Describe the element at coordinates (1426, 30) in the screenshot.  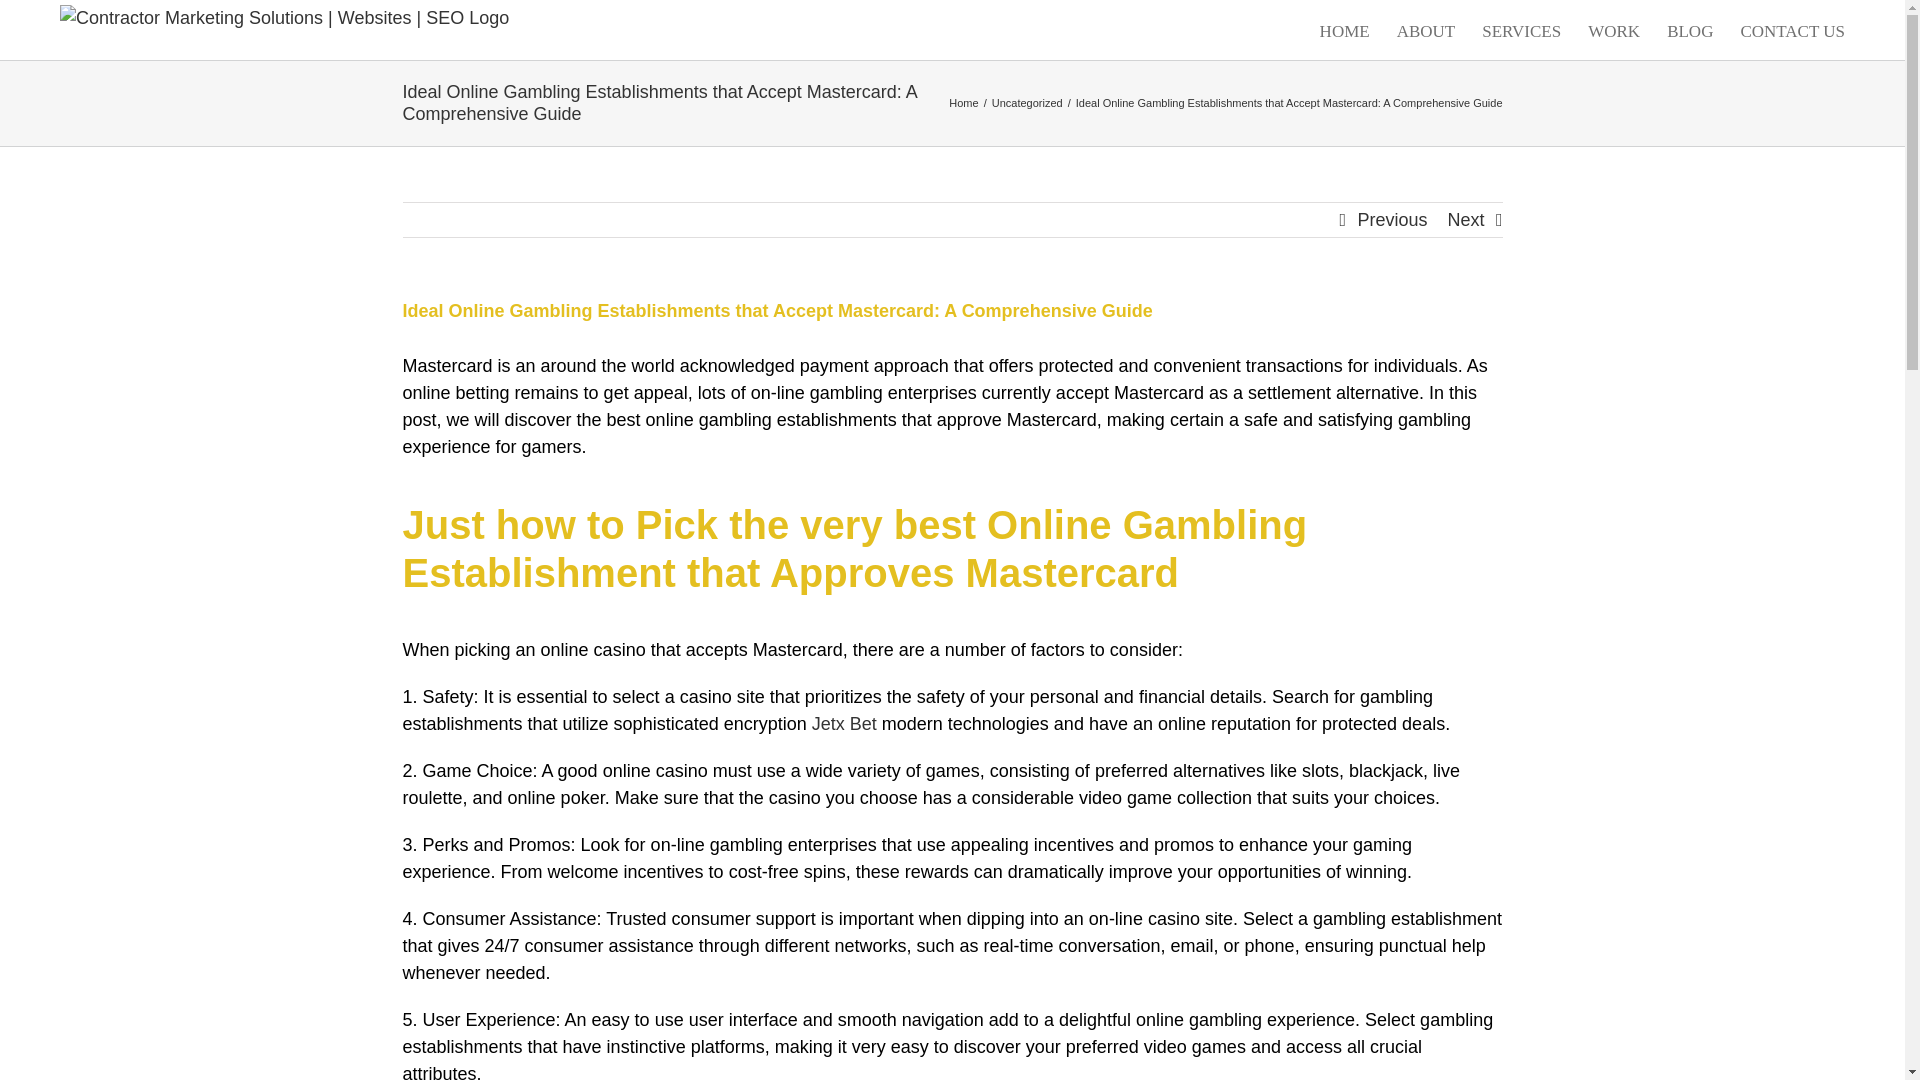
I see `ABOUT` at that location.